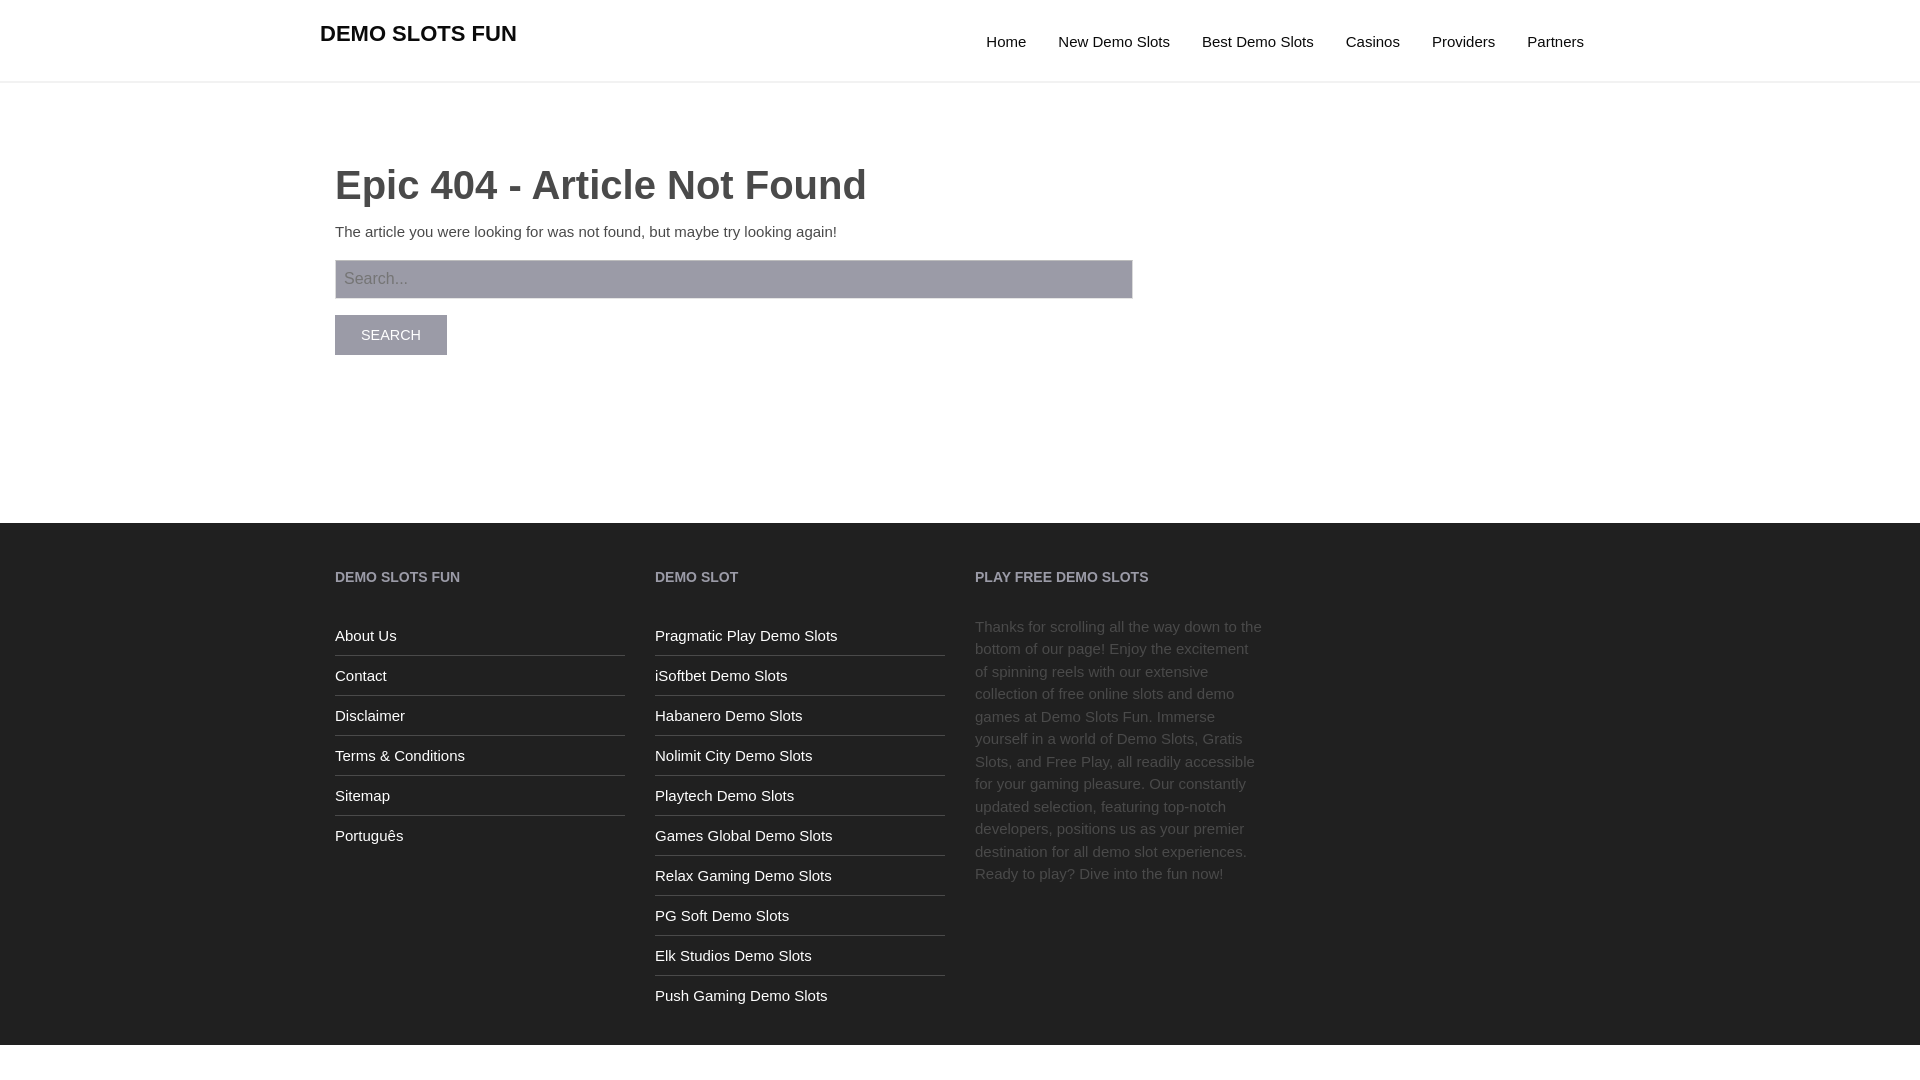 This screenshot has height=1080, width=1920. What do you see at coordinates (799, 634) in the screenshot?
I see `Pragmatic Play Demo Slots` at bounding box center [799, 634].